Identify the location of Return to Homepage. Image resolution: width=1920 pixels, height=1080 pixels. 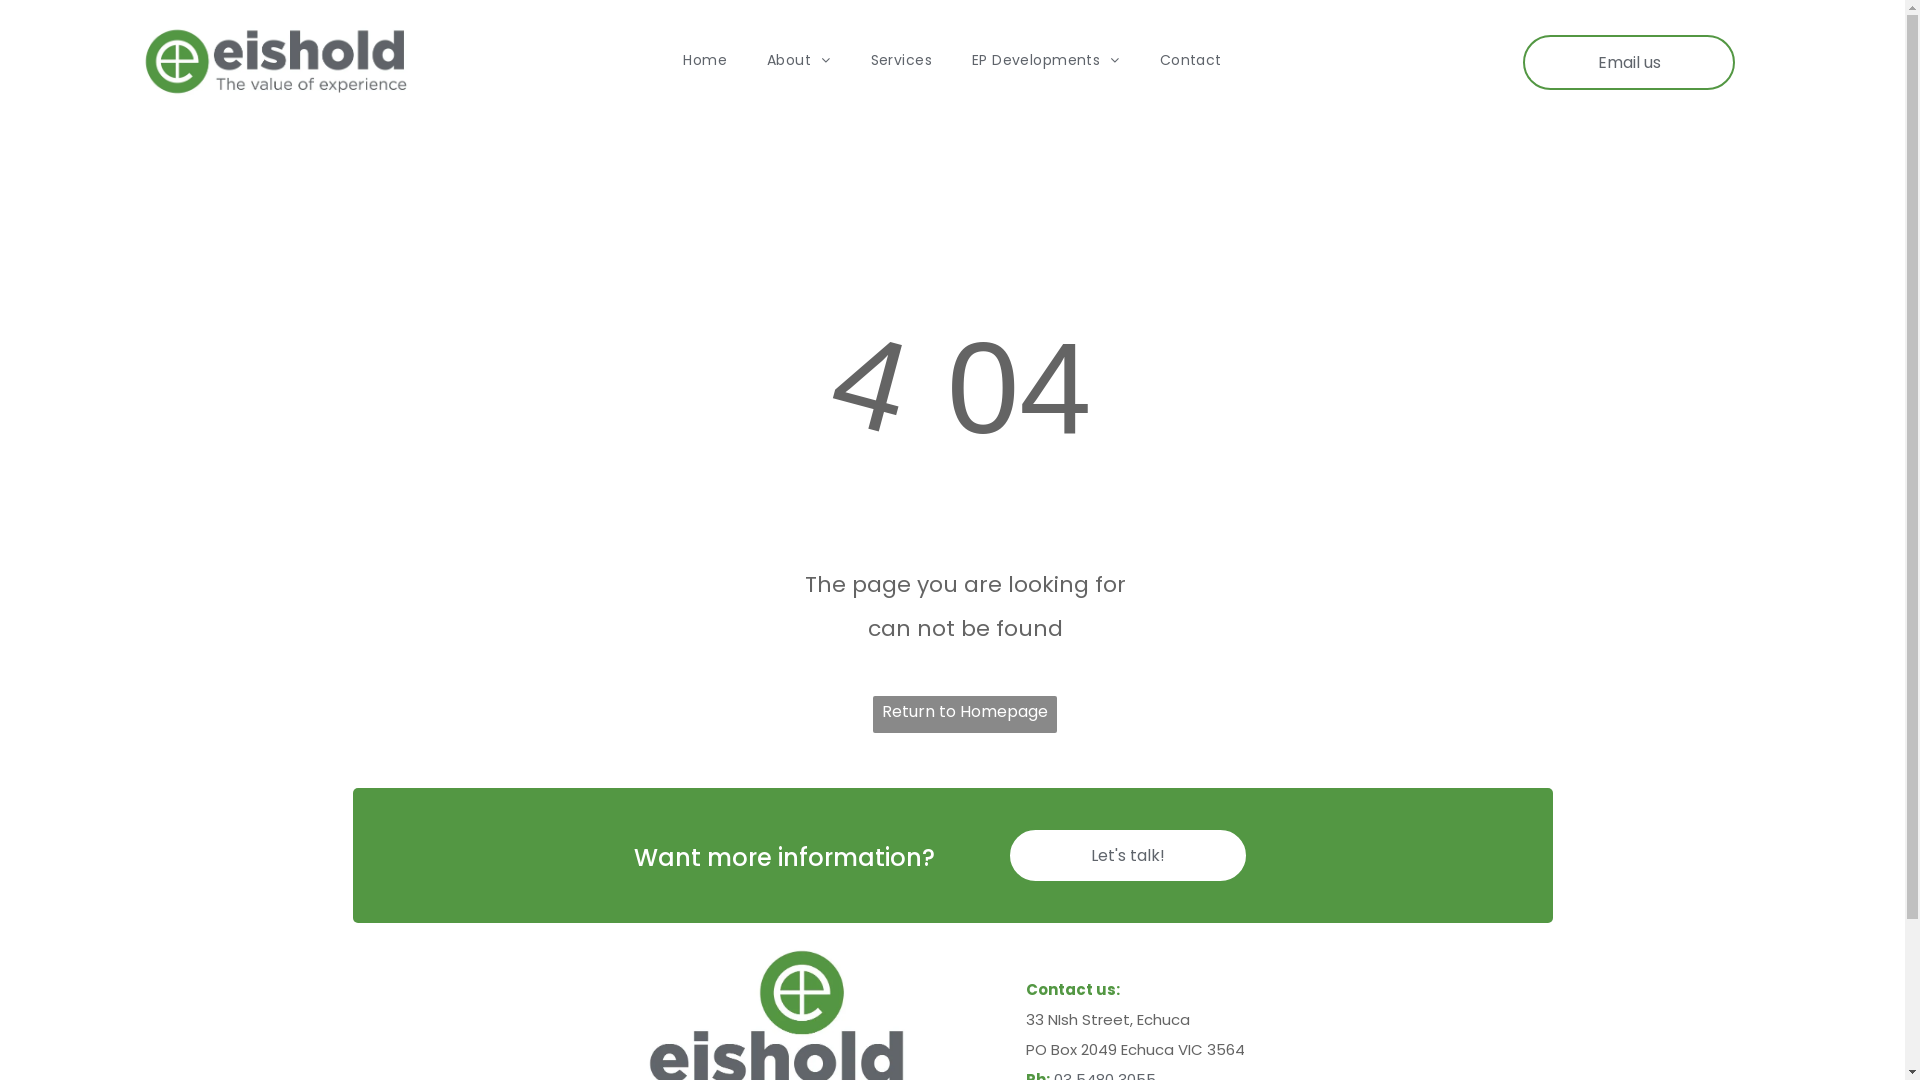
(965, 714).